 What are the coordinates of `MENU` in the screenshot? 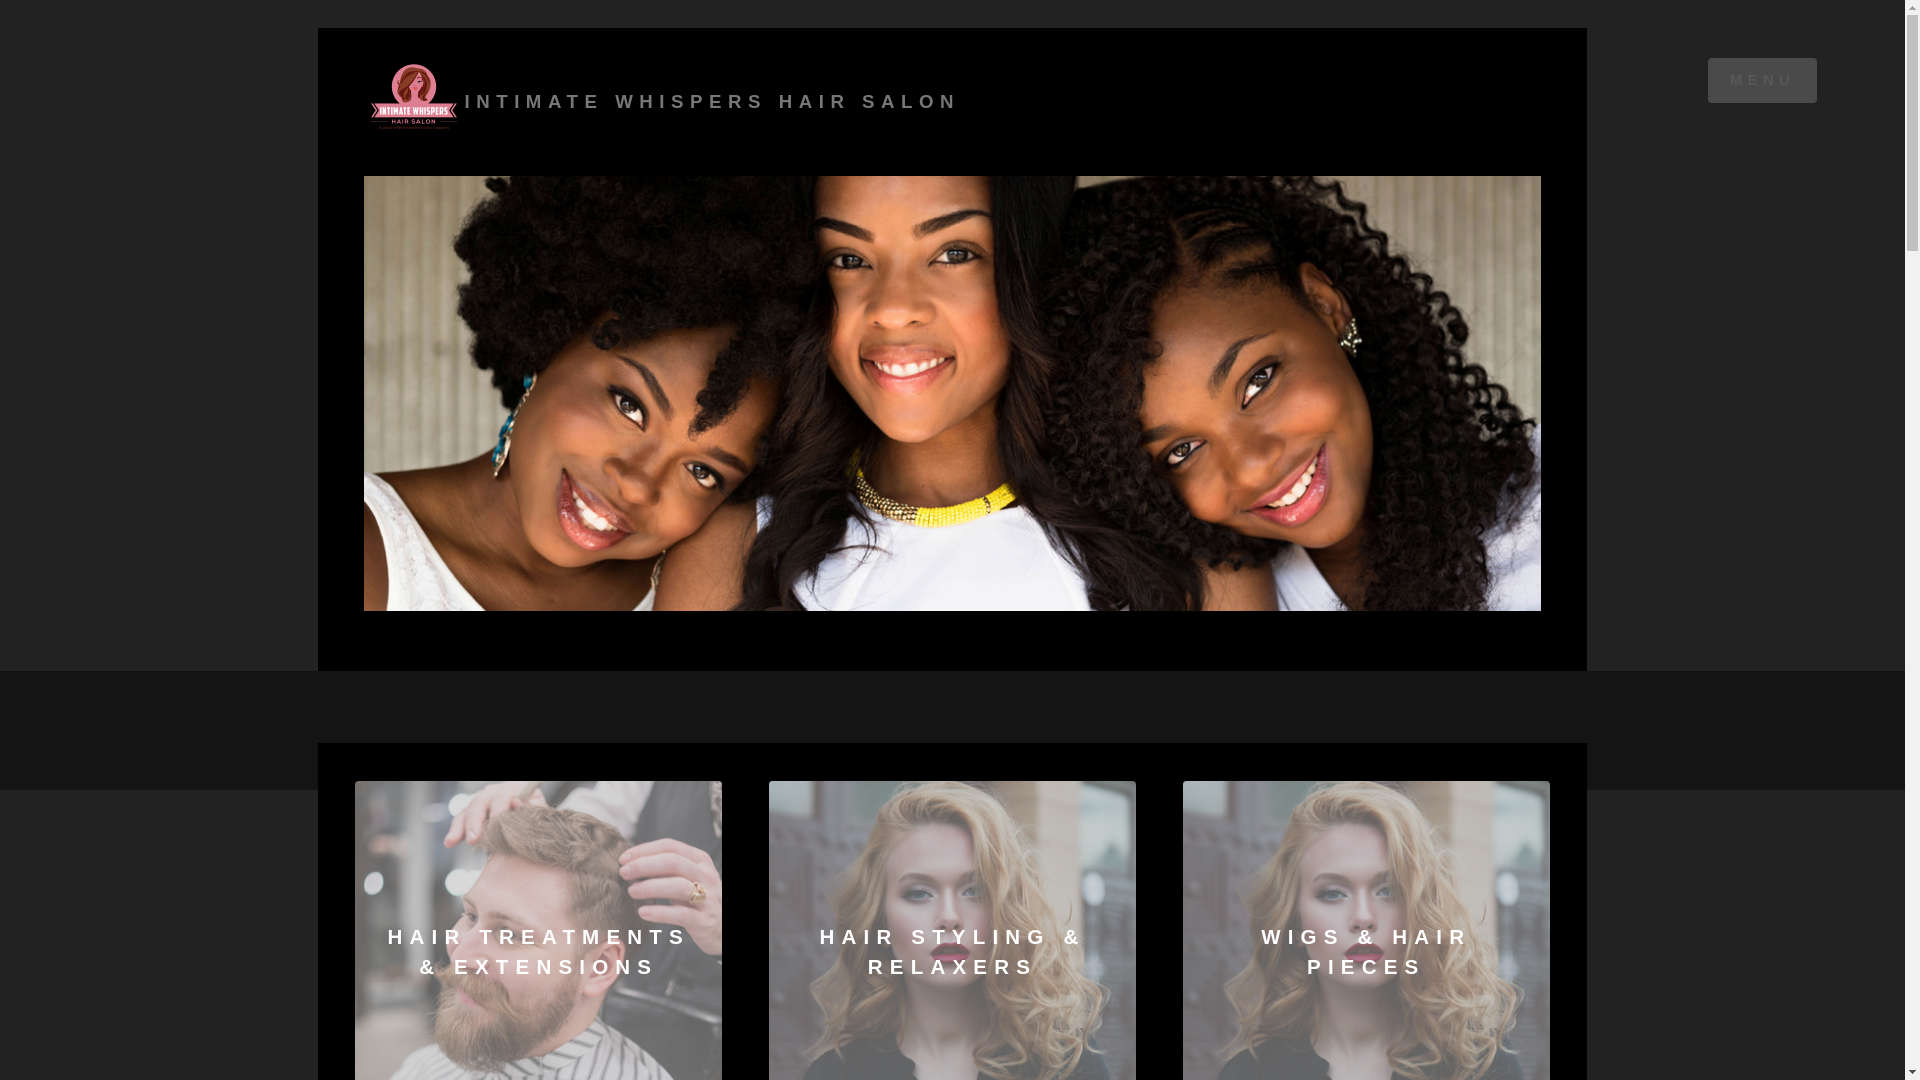 It's located at (1763, 80).